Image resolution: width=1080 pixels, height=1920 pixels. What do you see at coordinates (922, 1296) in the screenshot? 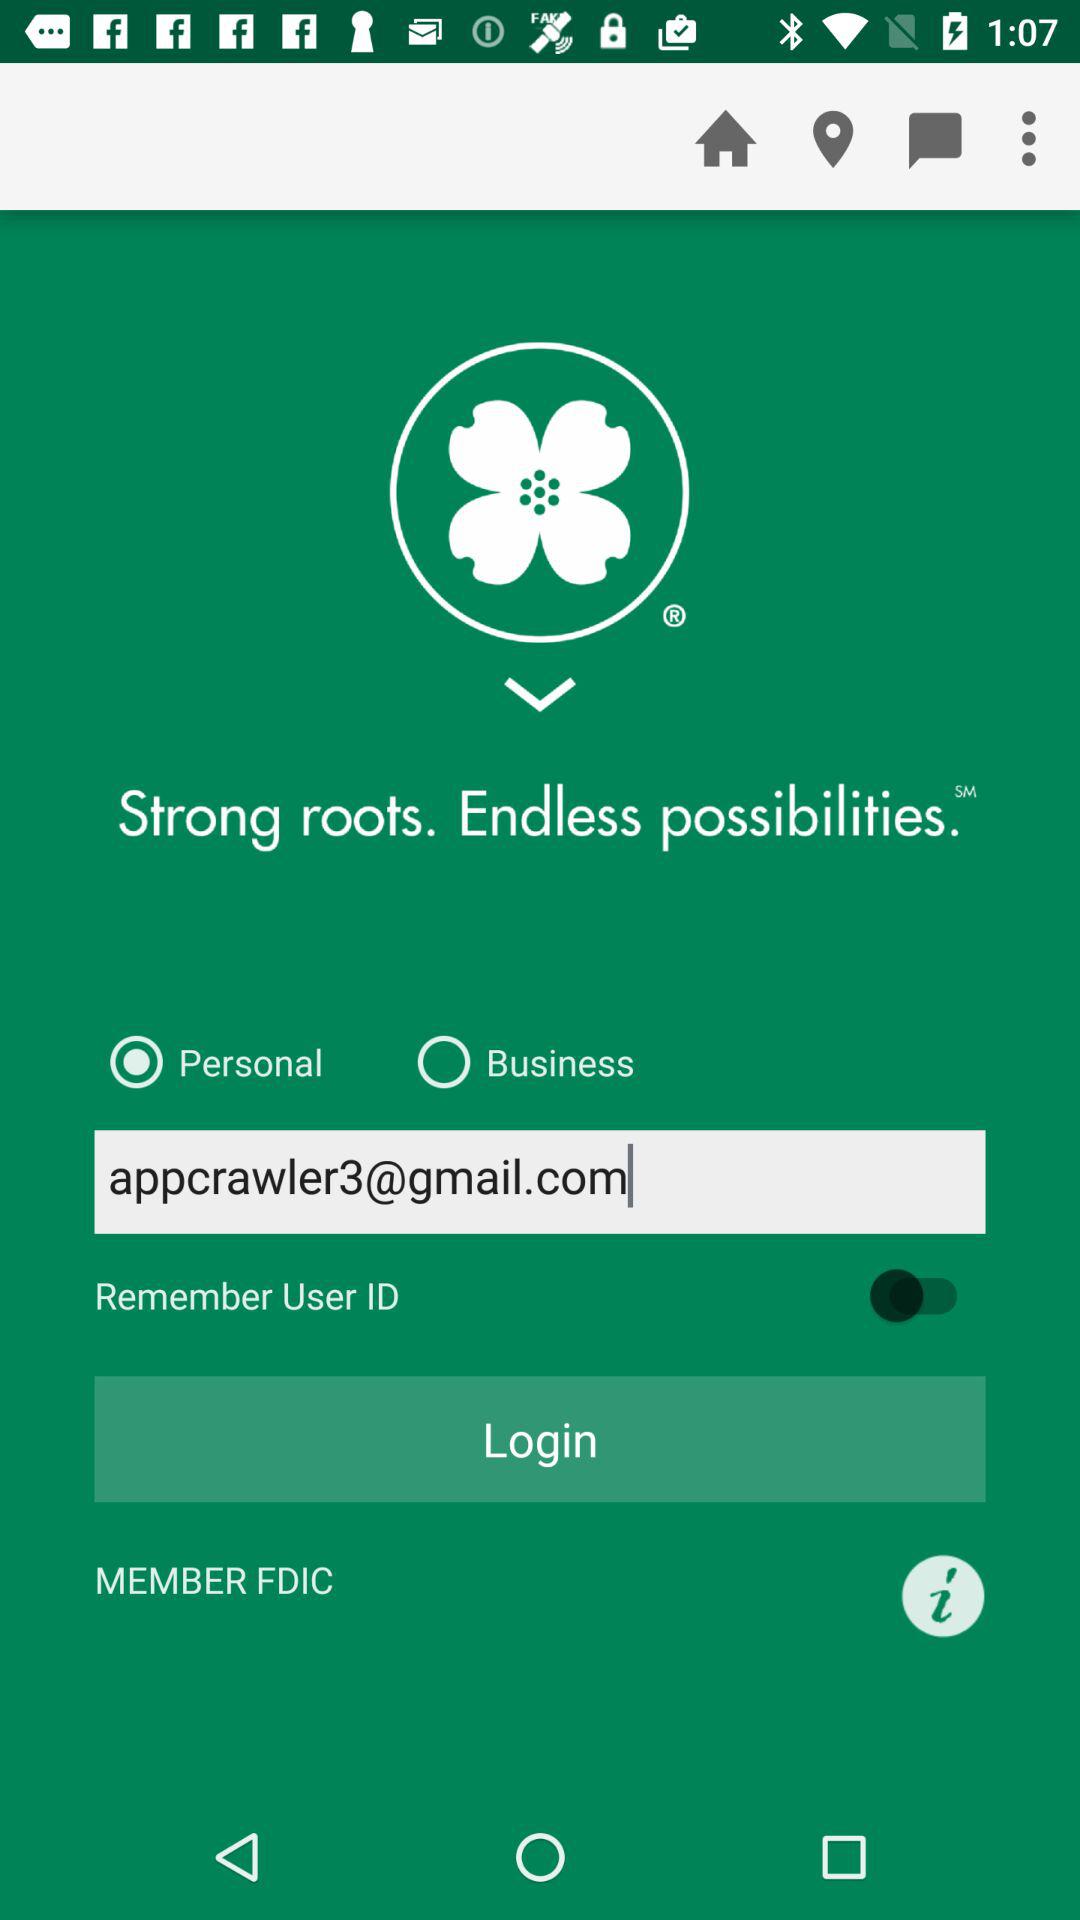
I see `select the item next to the remember user id` at bounding box center [922, 1296].